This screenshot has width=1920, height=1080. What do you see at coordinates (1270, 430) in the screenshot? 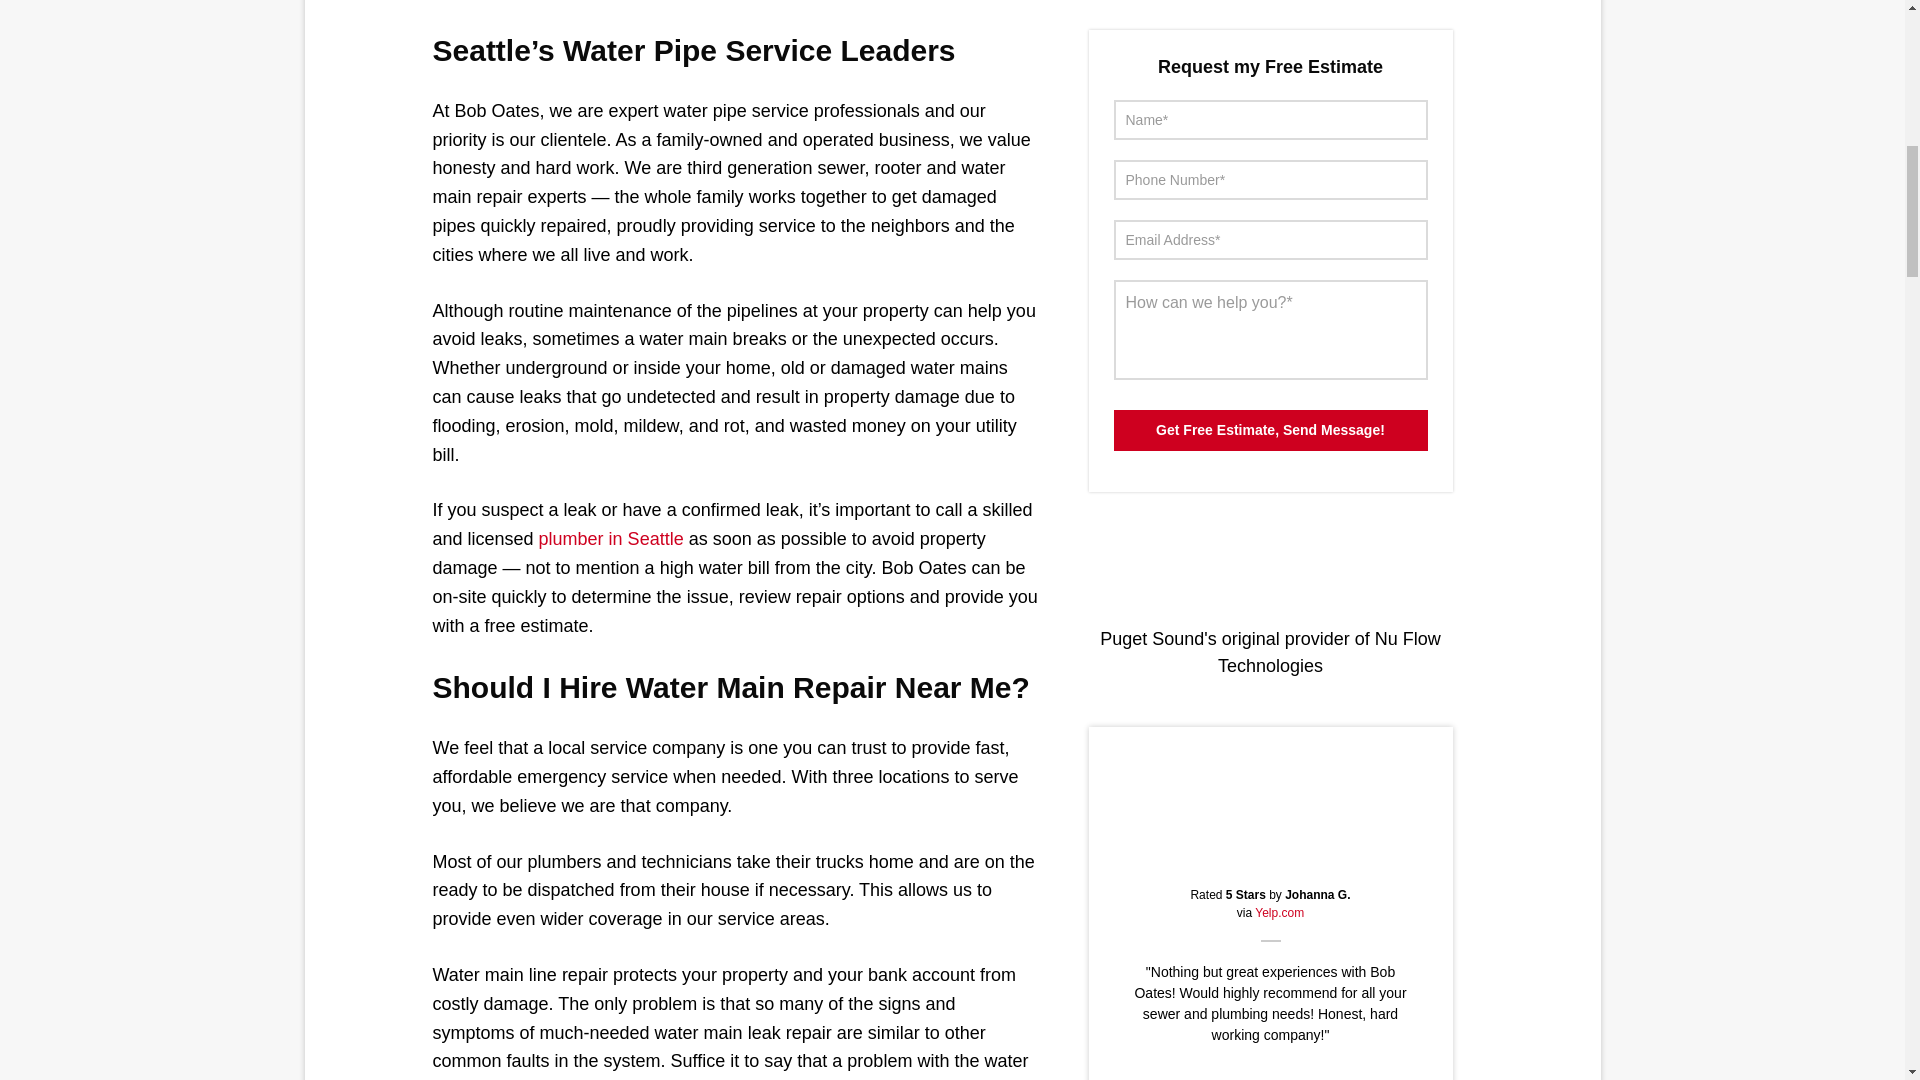
I see `Get Free Estimate, Send Message!` at bounding box center [1270, 430].